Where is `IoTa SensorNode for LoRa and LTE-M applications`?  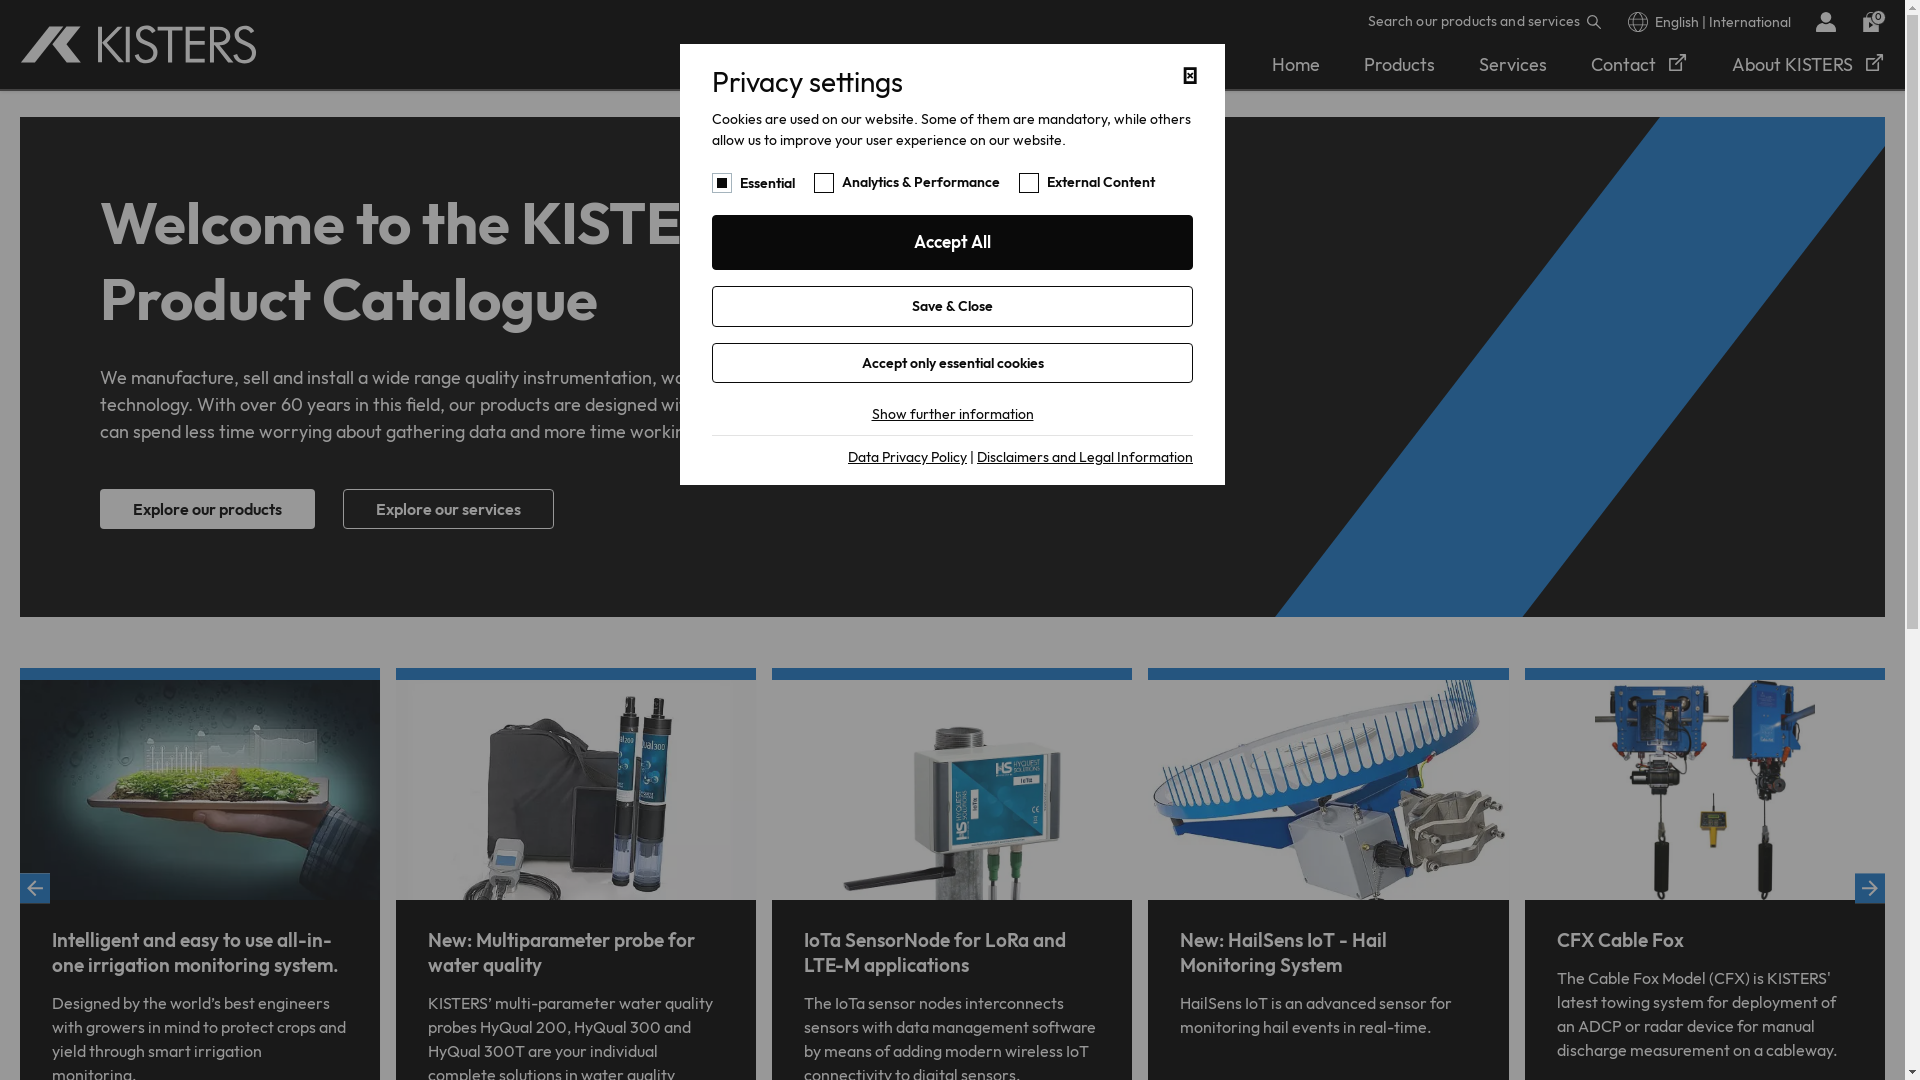
IoTa SensorNode for LoRa and LTE-M applications is located at coordinates (935, 952).